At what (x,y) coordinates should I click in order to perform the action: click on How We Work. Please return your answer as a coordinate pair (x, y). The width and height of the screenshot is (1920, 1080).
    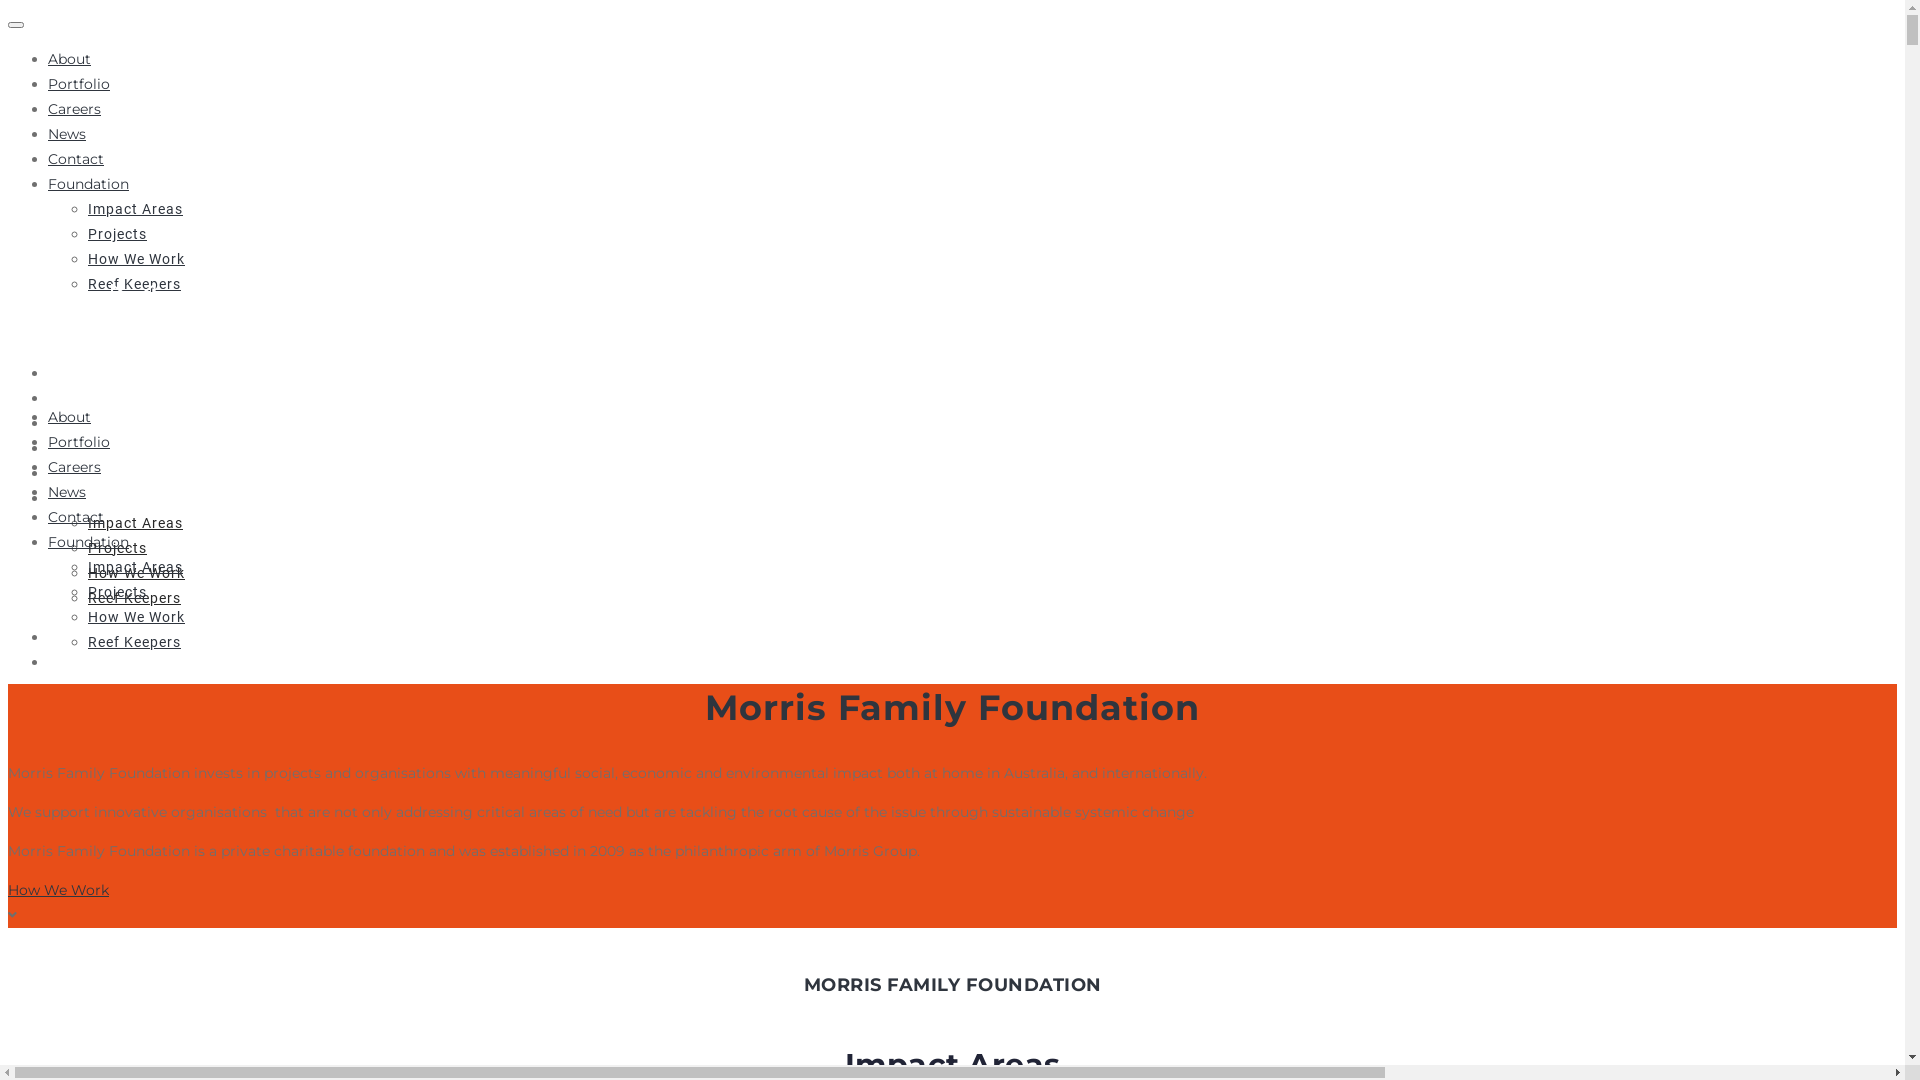
    Looking at the image, I should click on (136, 259).